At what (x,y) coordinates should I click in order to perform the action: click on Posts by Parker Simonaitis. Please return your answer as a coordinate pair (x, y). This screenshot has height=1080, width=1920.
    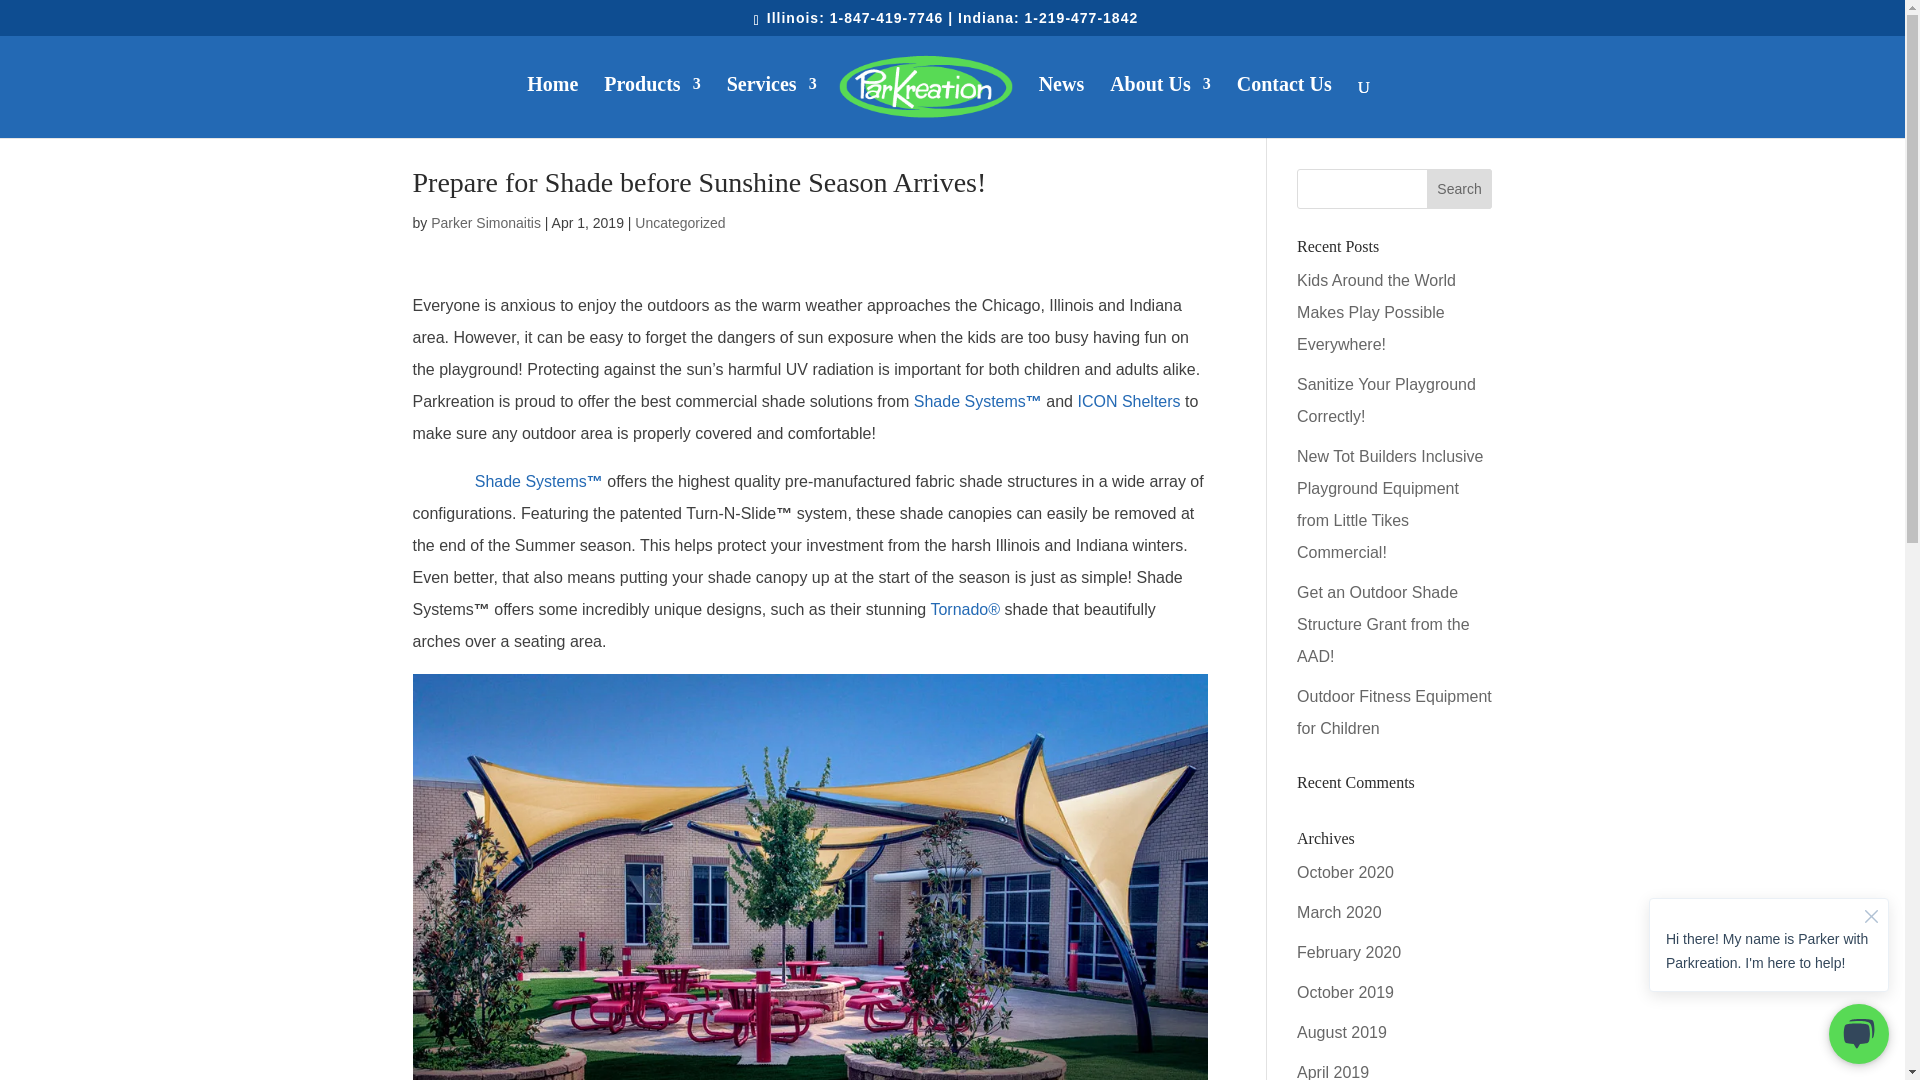
    Looking at the image, I should click on (486, 222).